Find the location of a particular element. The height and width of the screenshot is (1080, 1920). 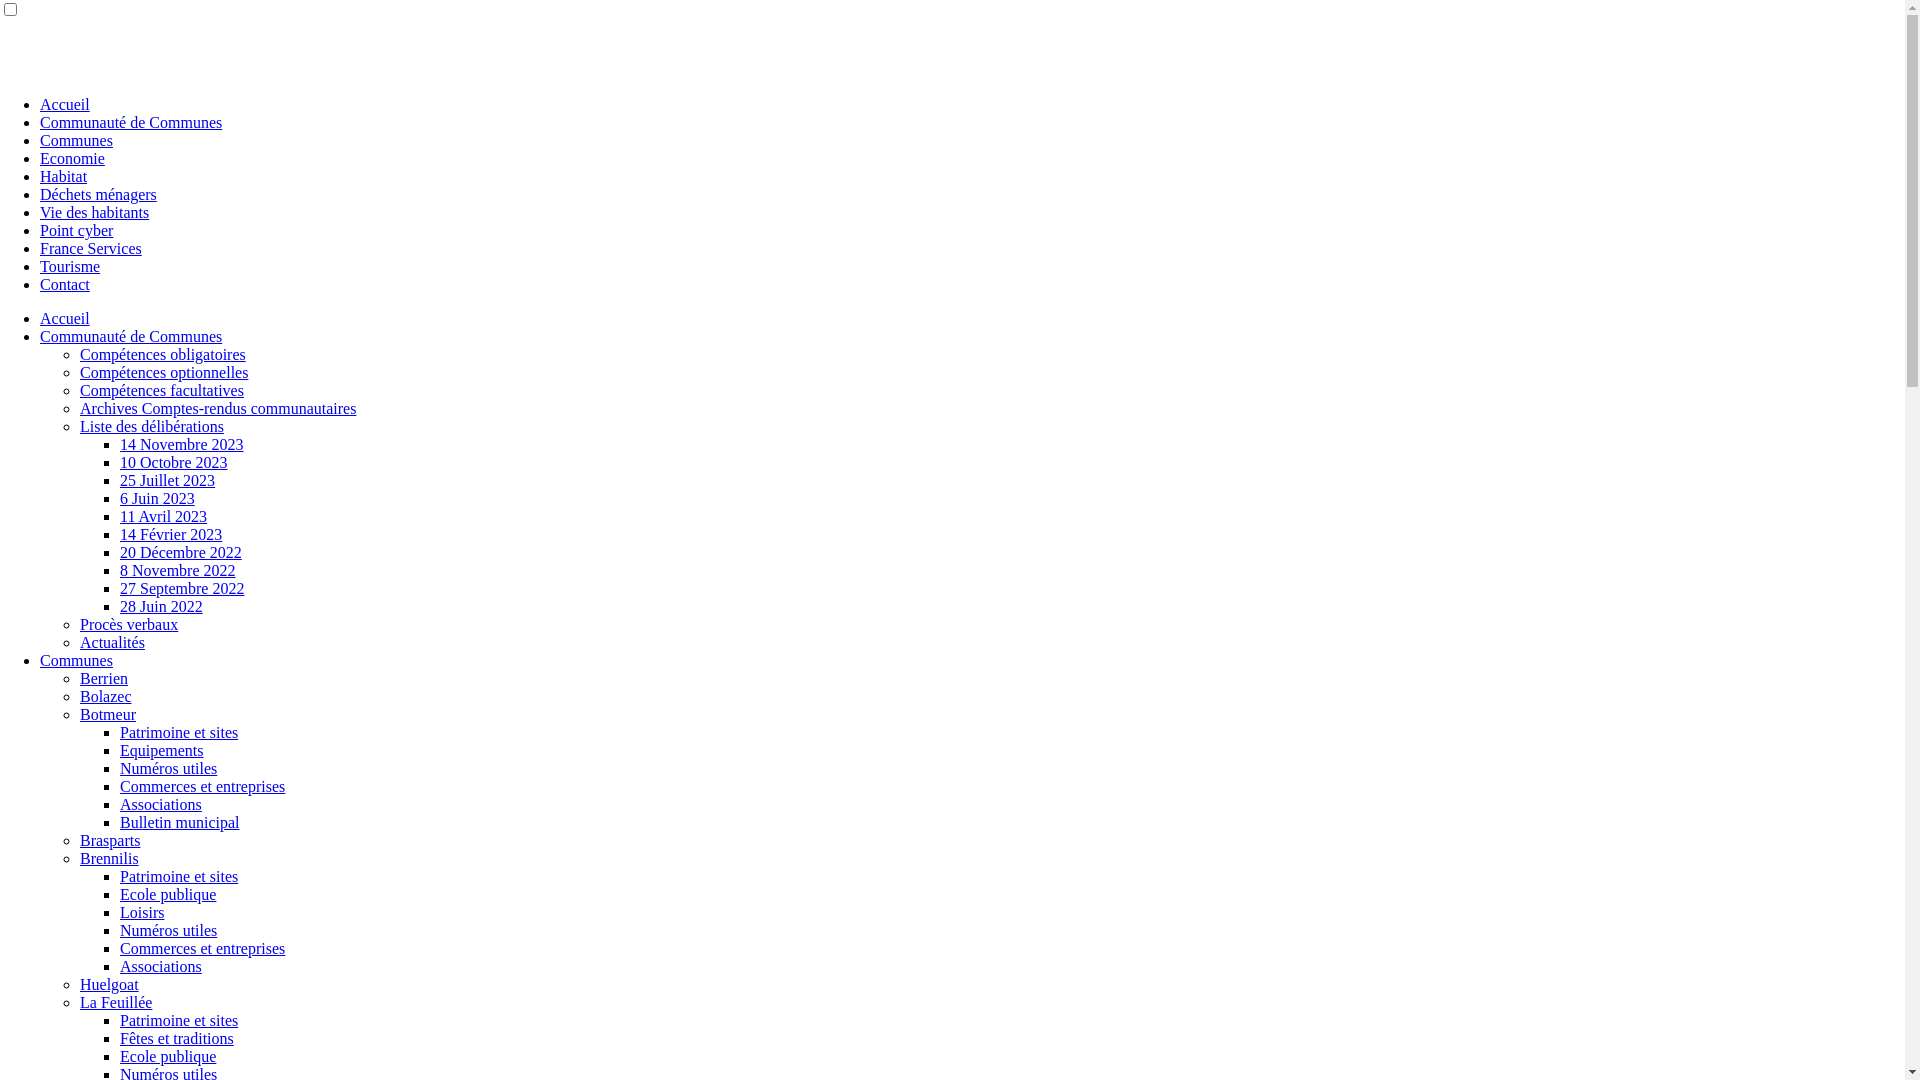

Accueil is located at coordinates (65, 104).